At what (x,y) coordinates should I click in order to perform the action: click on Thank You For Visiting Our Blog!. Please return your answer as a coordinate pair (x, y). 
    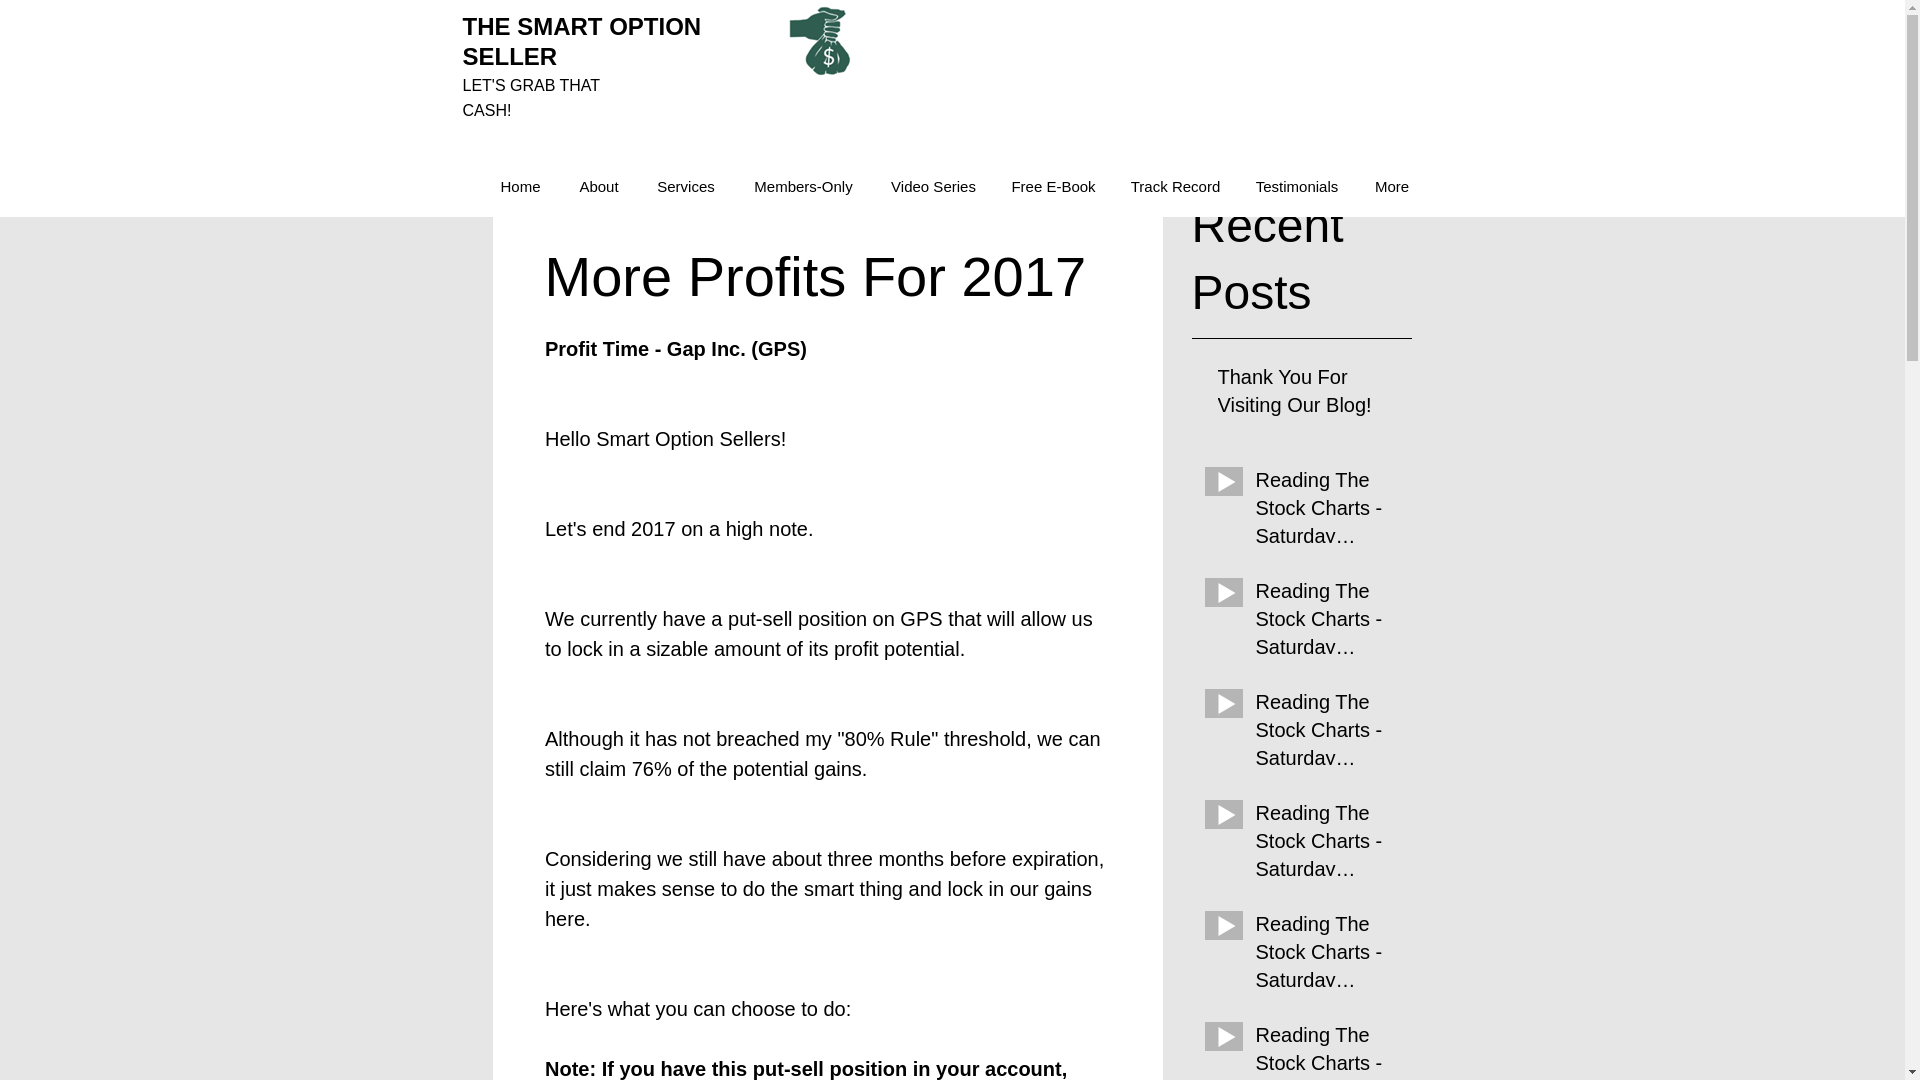
    Looking at the image, I should click on (1308, 394).